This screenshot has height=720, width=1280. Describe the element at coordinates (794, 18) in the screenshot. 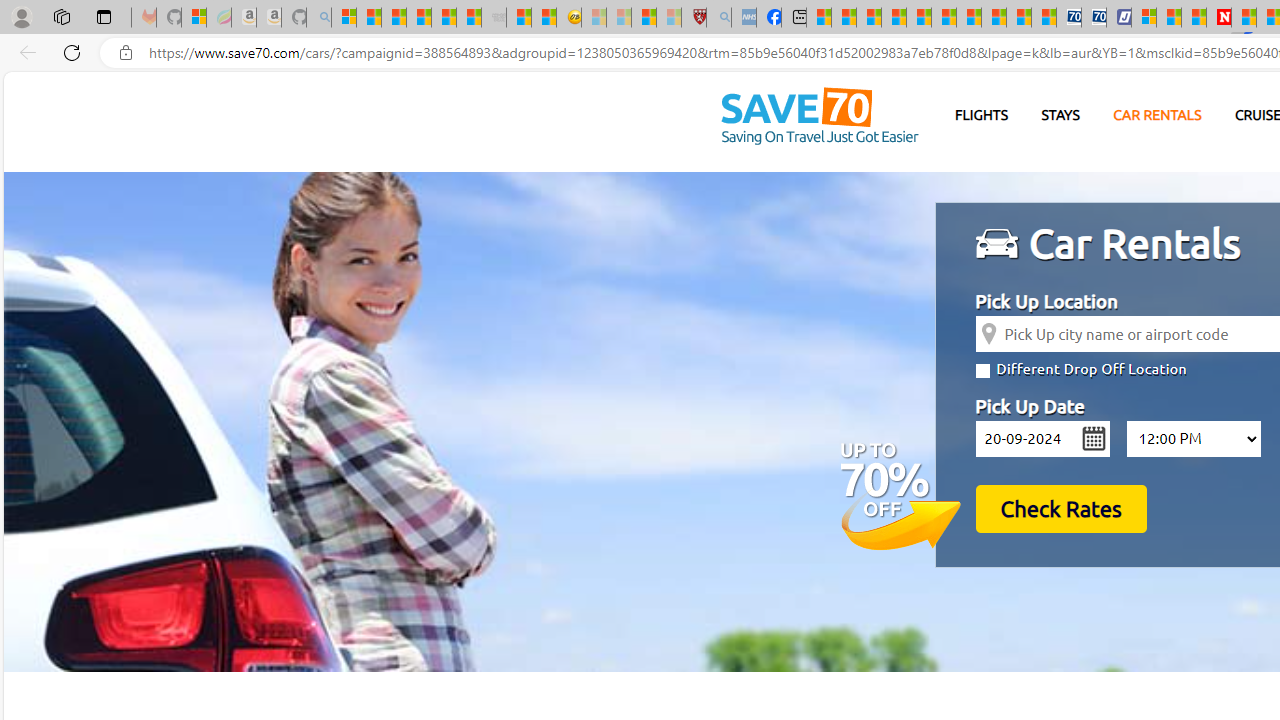

I see `New tab` at that location.